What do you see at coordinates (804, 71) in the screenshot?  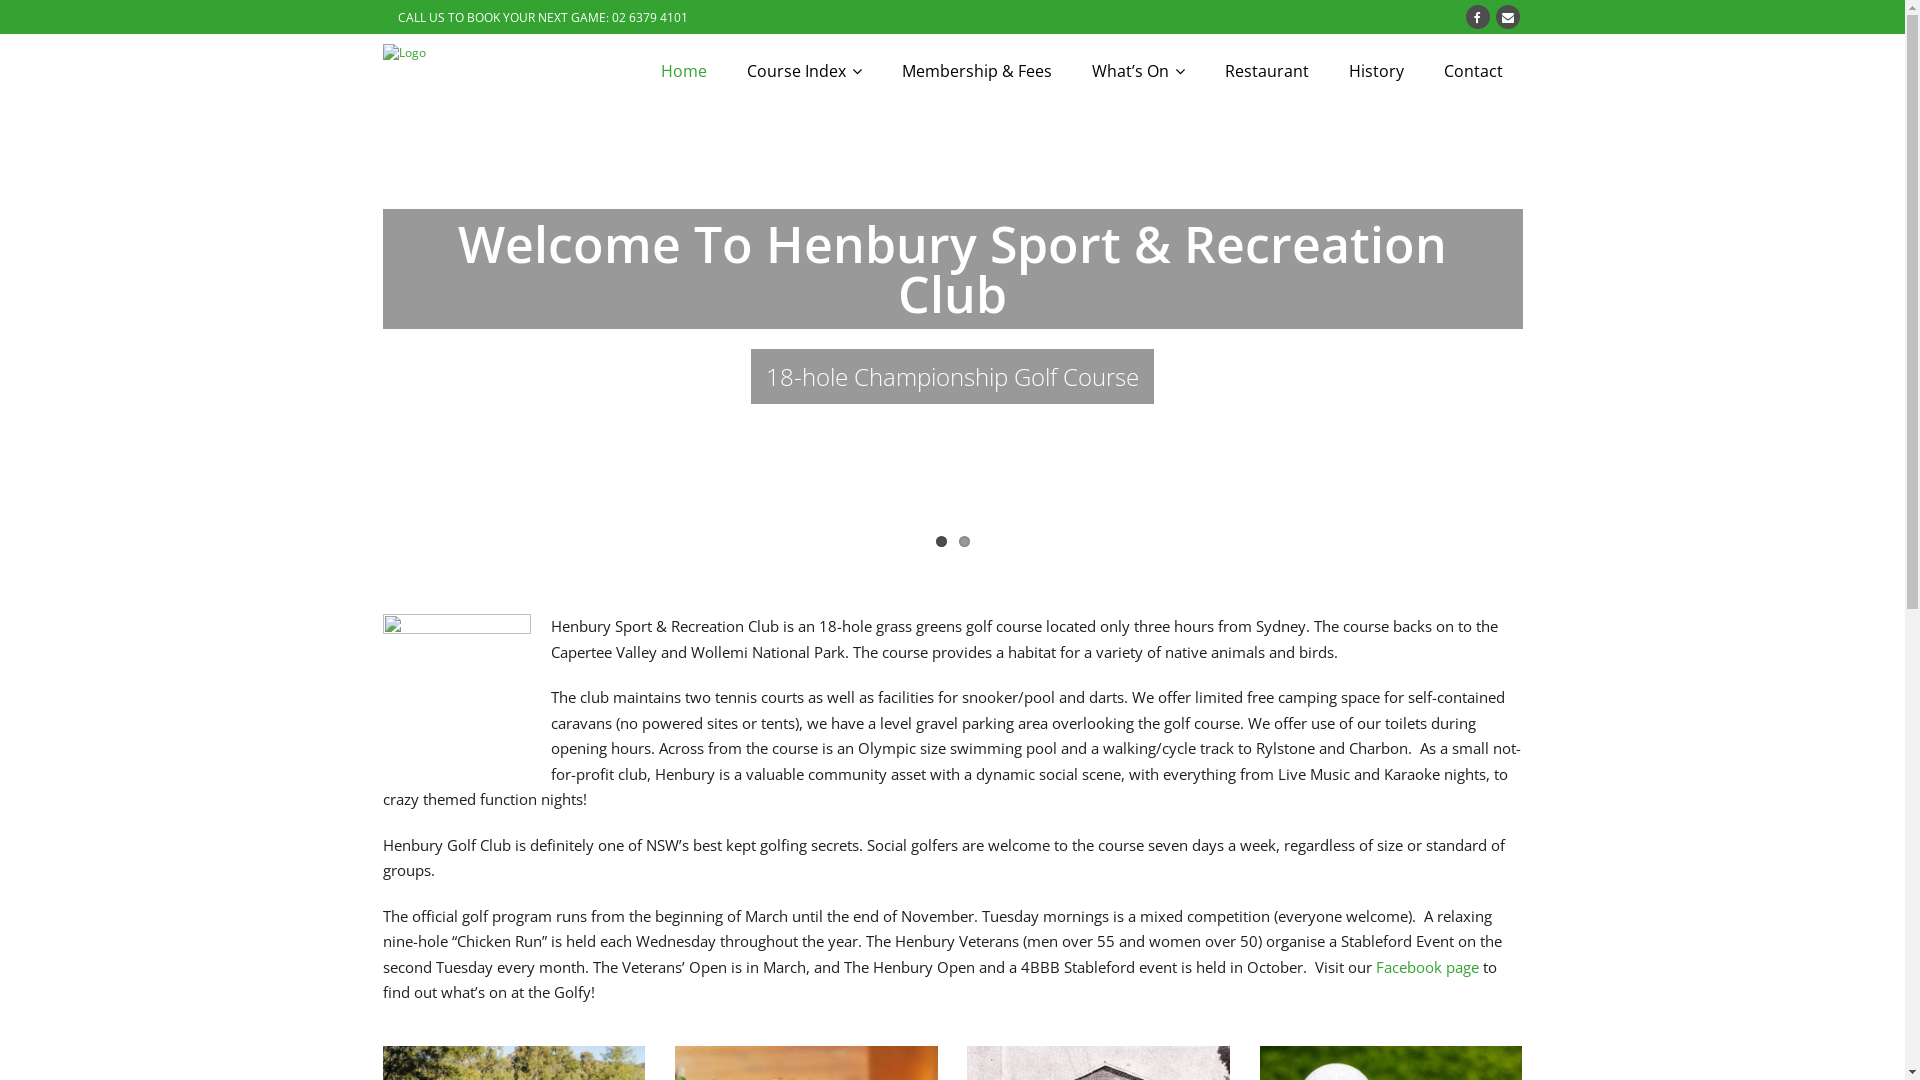 I see `Course Index` at bounding box center [804, 71].